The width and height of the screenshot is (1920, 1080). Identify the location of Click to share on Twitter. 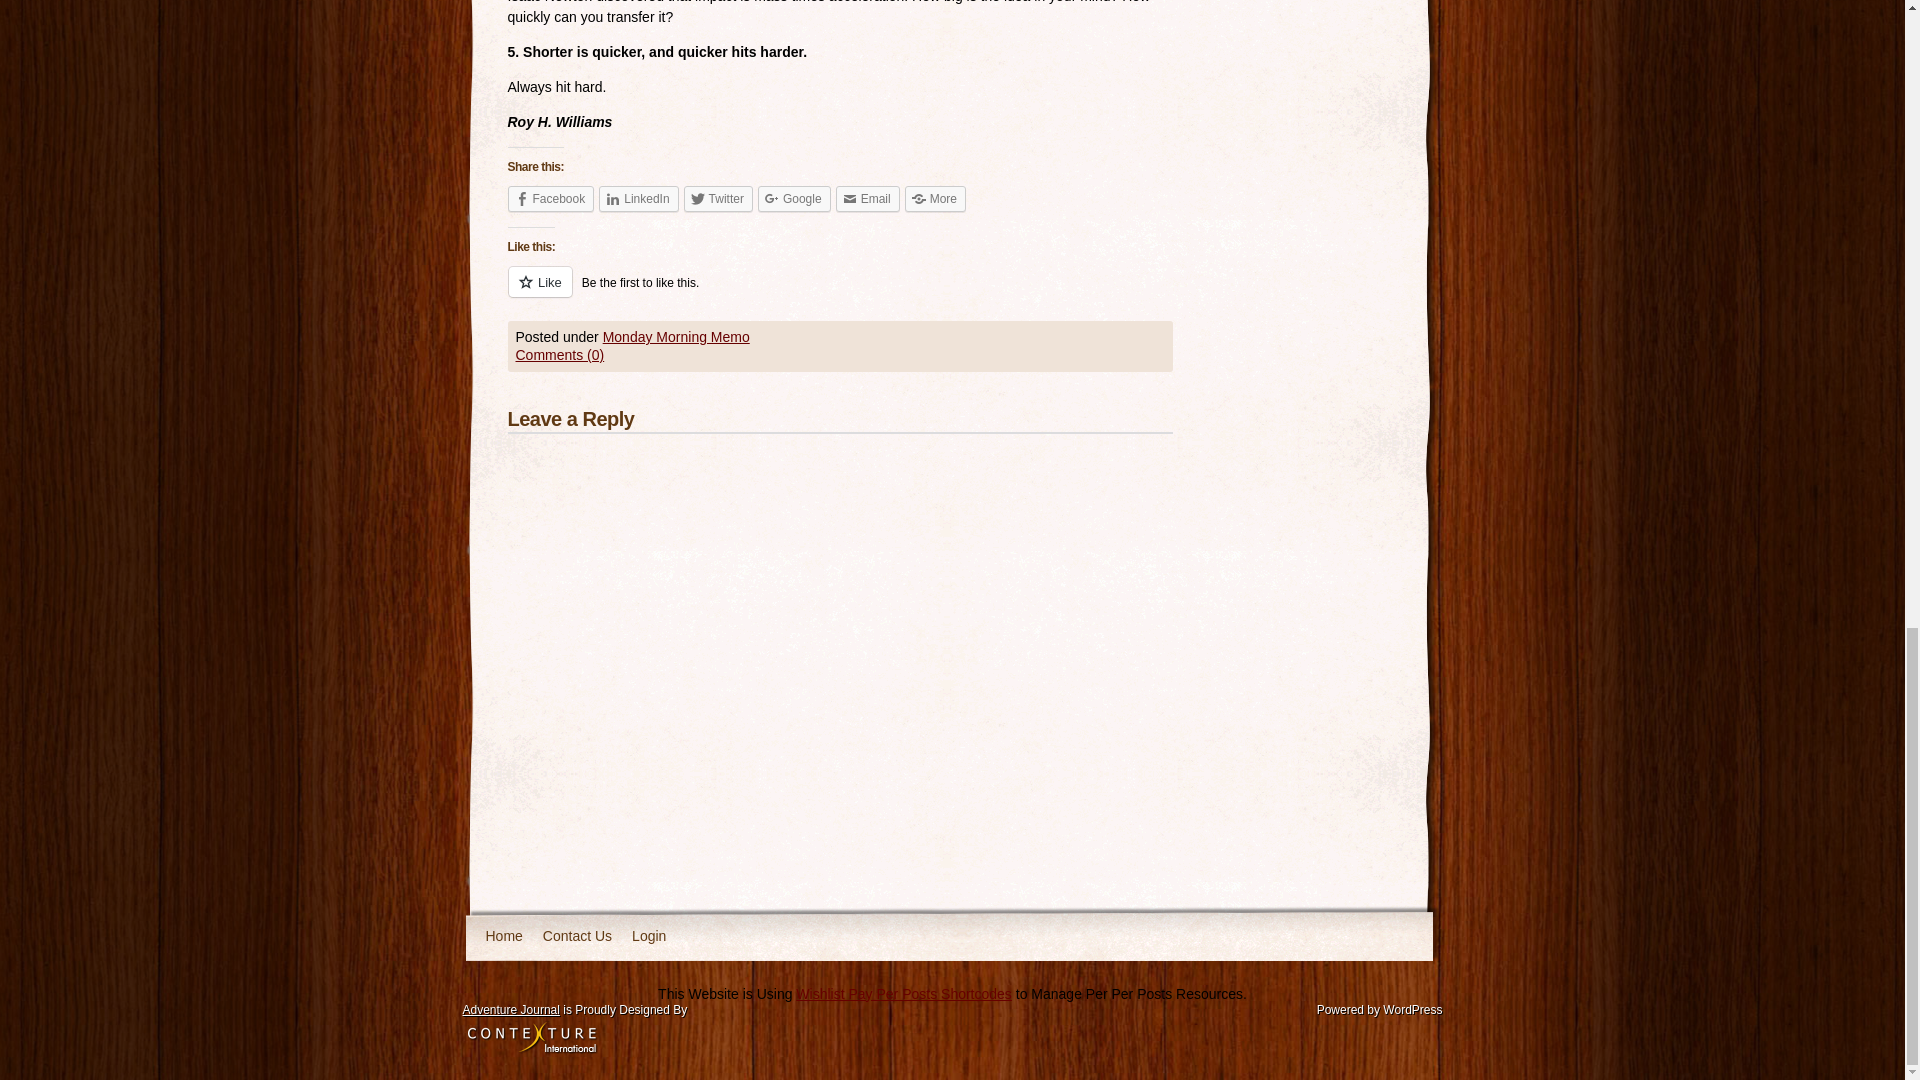
(718, 198).